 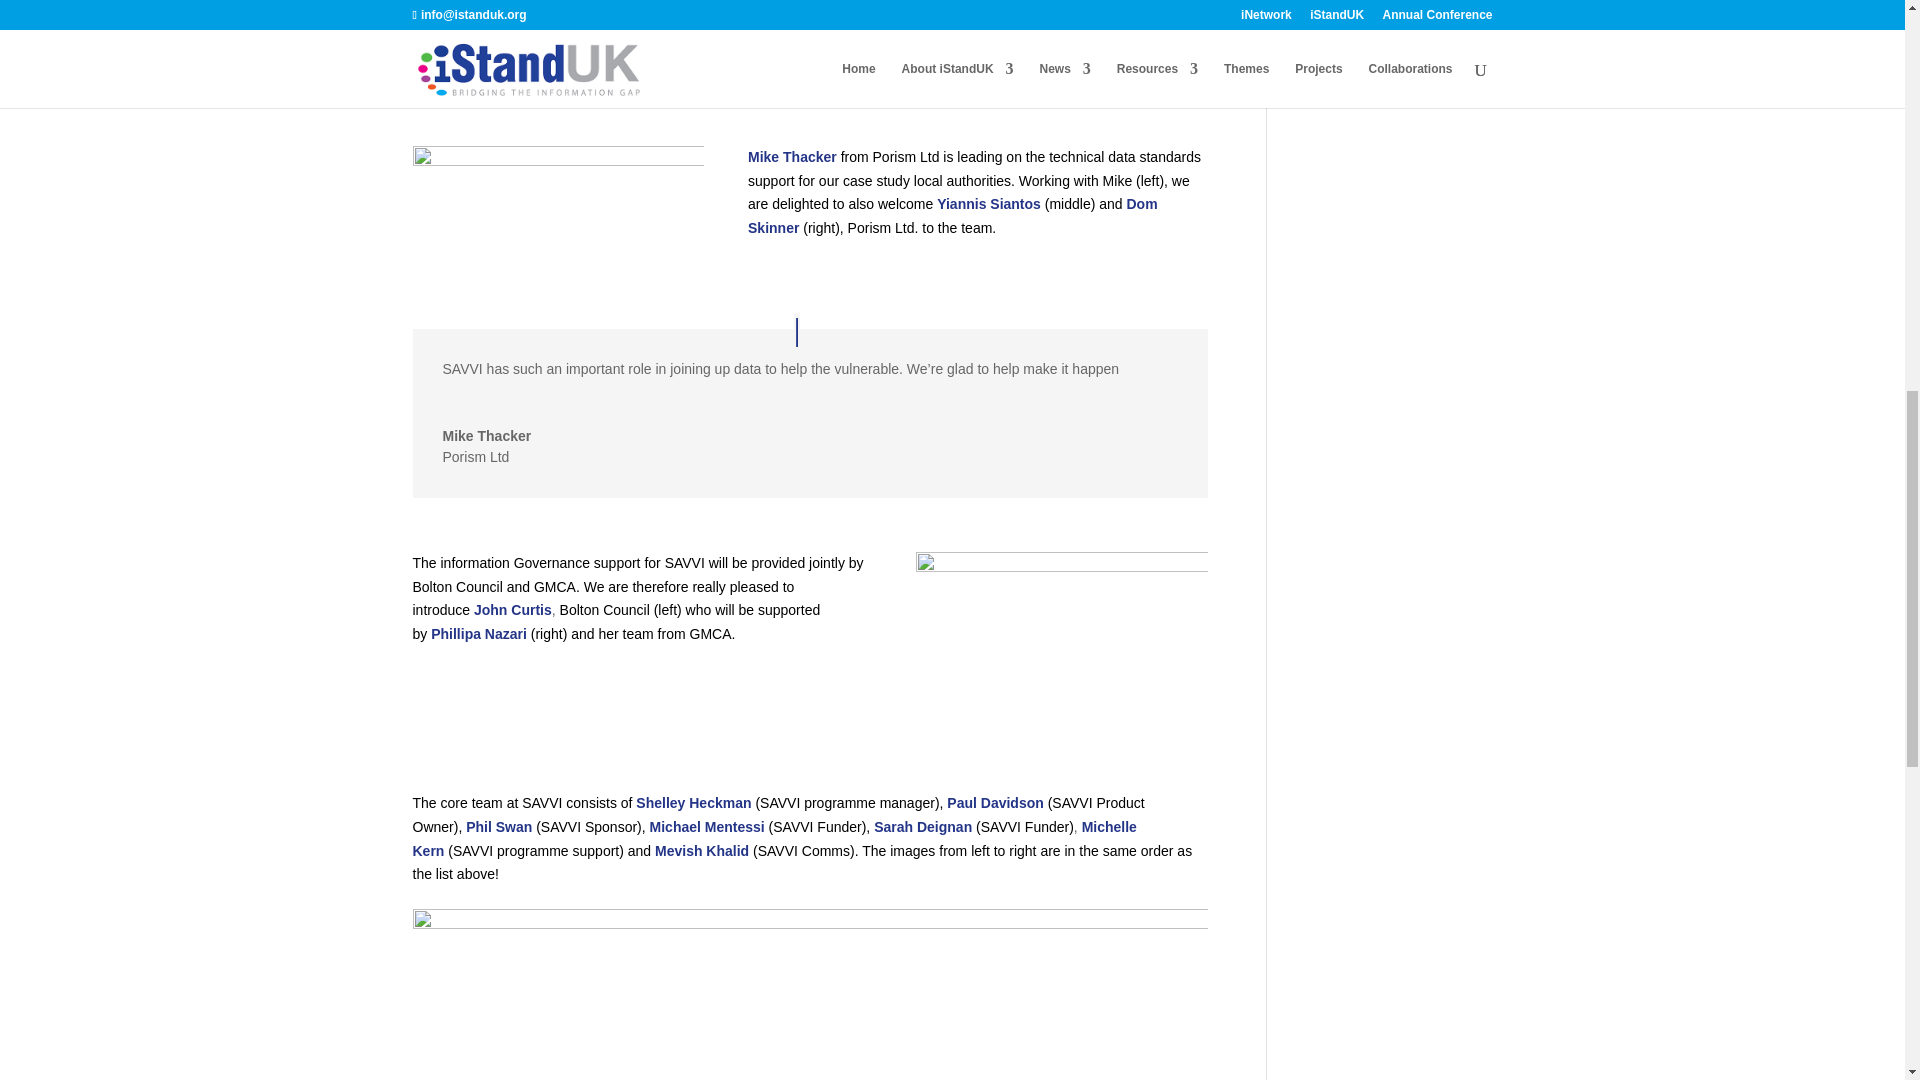 I want to click on IG support, so click(x=1061, y=644).